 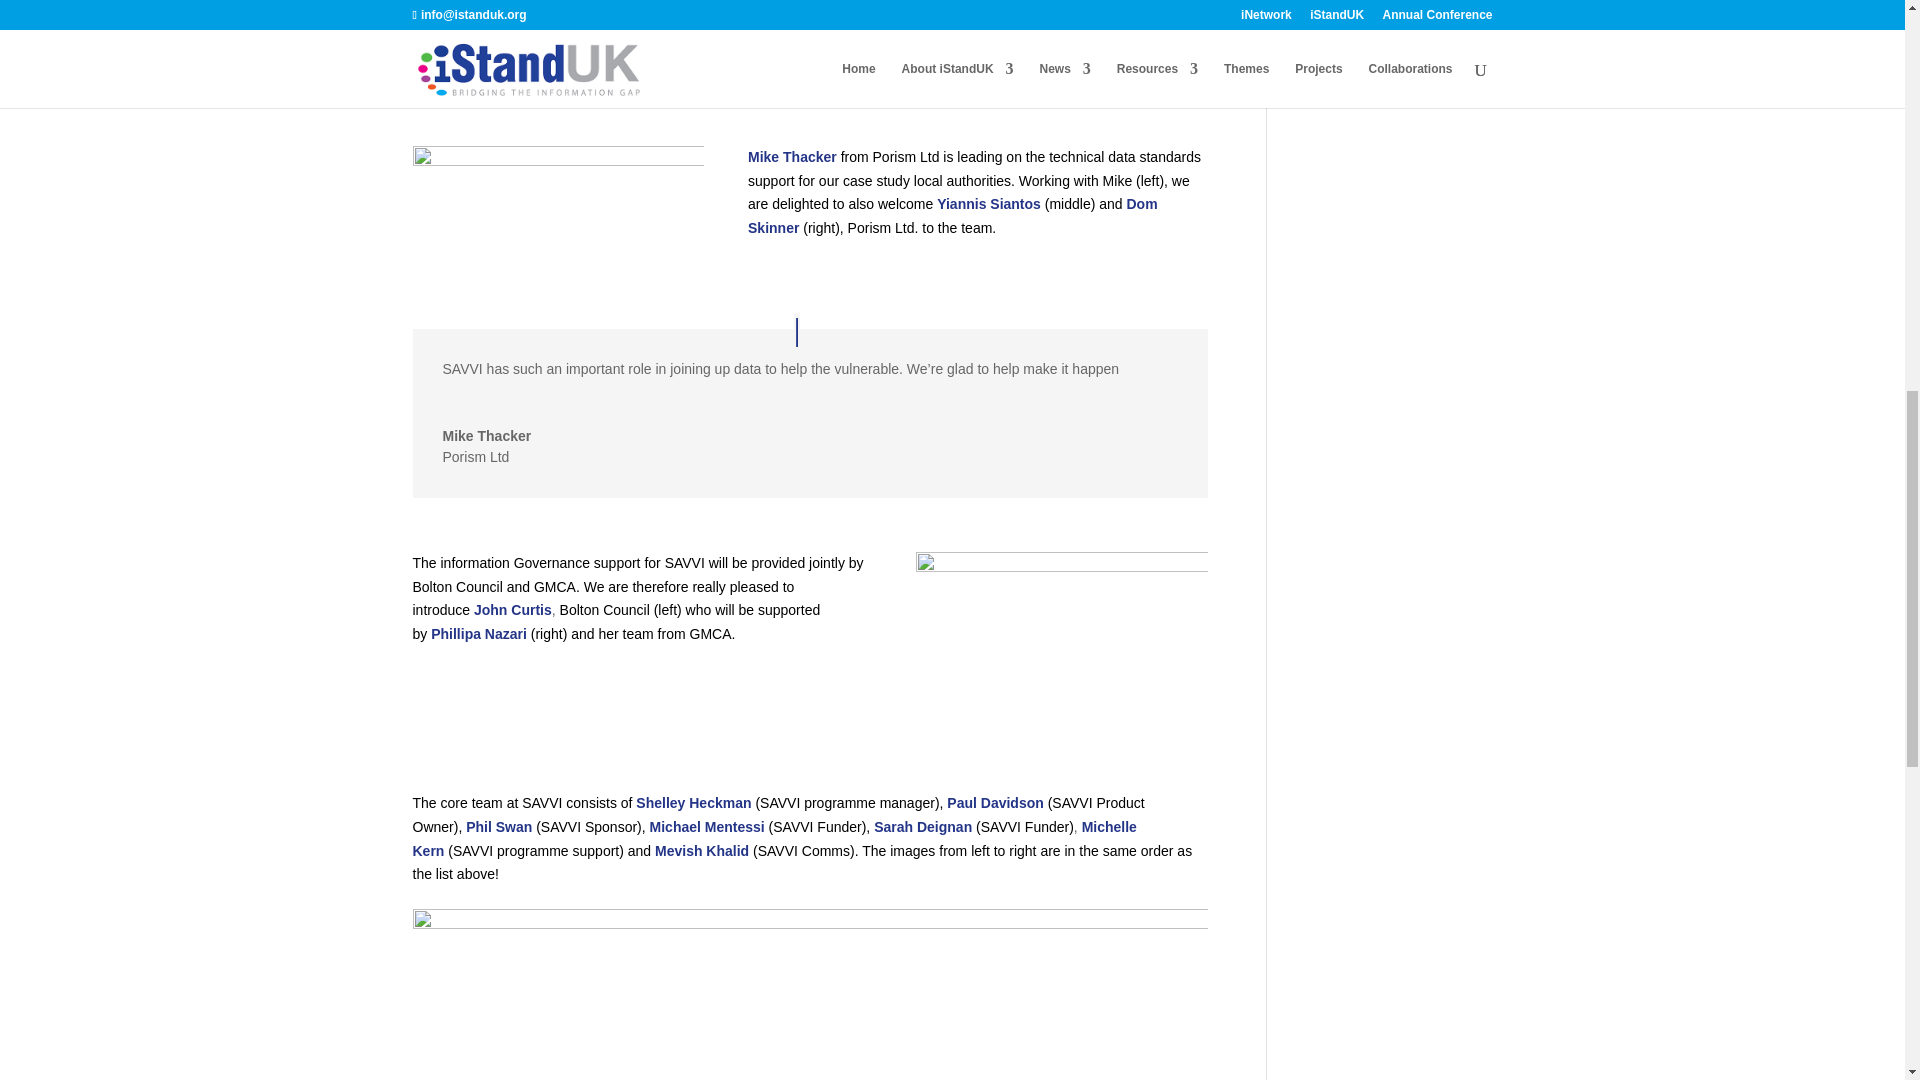 I want to click on IG support, so click(x=1061, y=644).